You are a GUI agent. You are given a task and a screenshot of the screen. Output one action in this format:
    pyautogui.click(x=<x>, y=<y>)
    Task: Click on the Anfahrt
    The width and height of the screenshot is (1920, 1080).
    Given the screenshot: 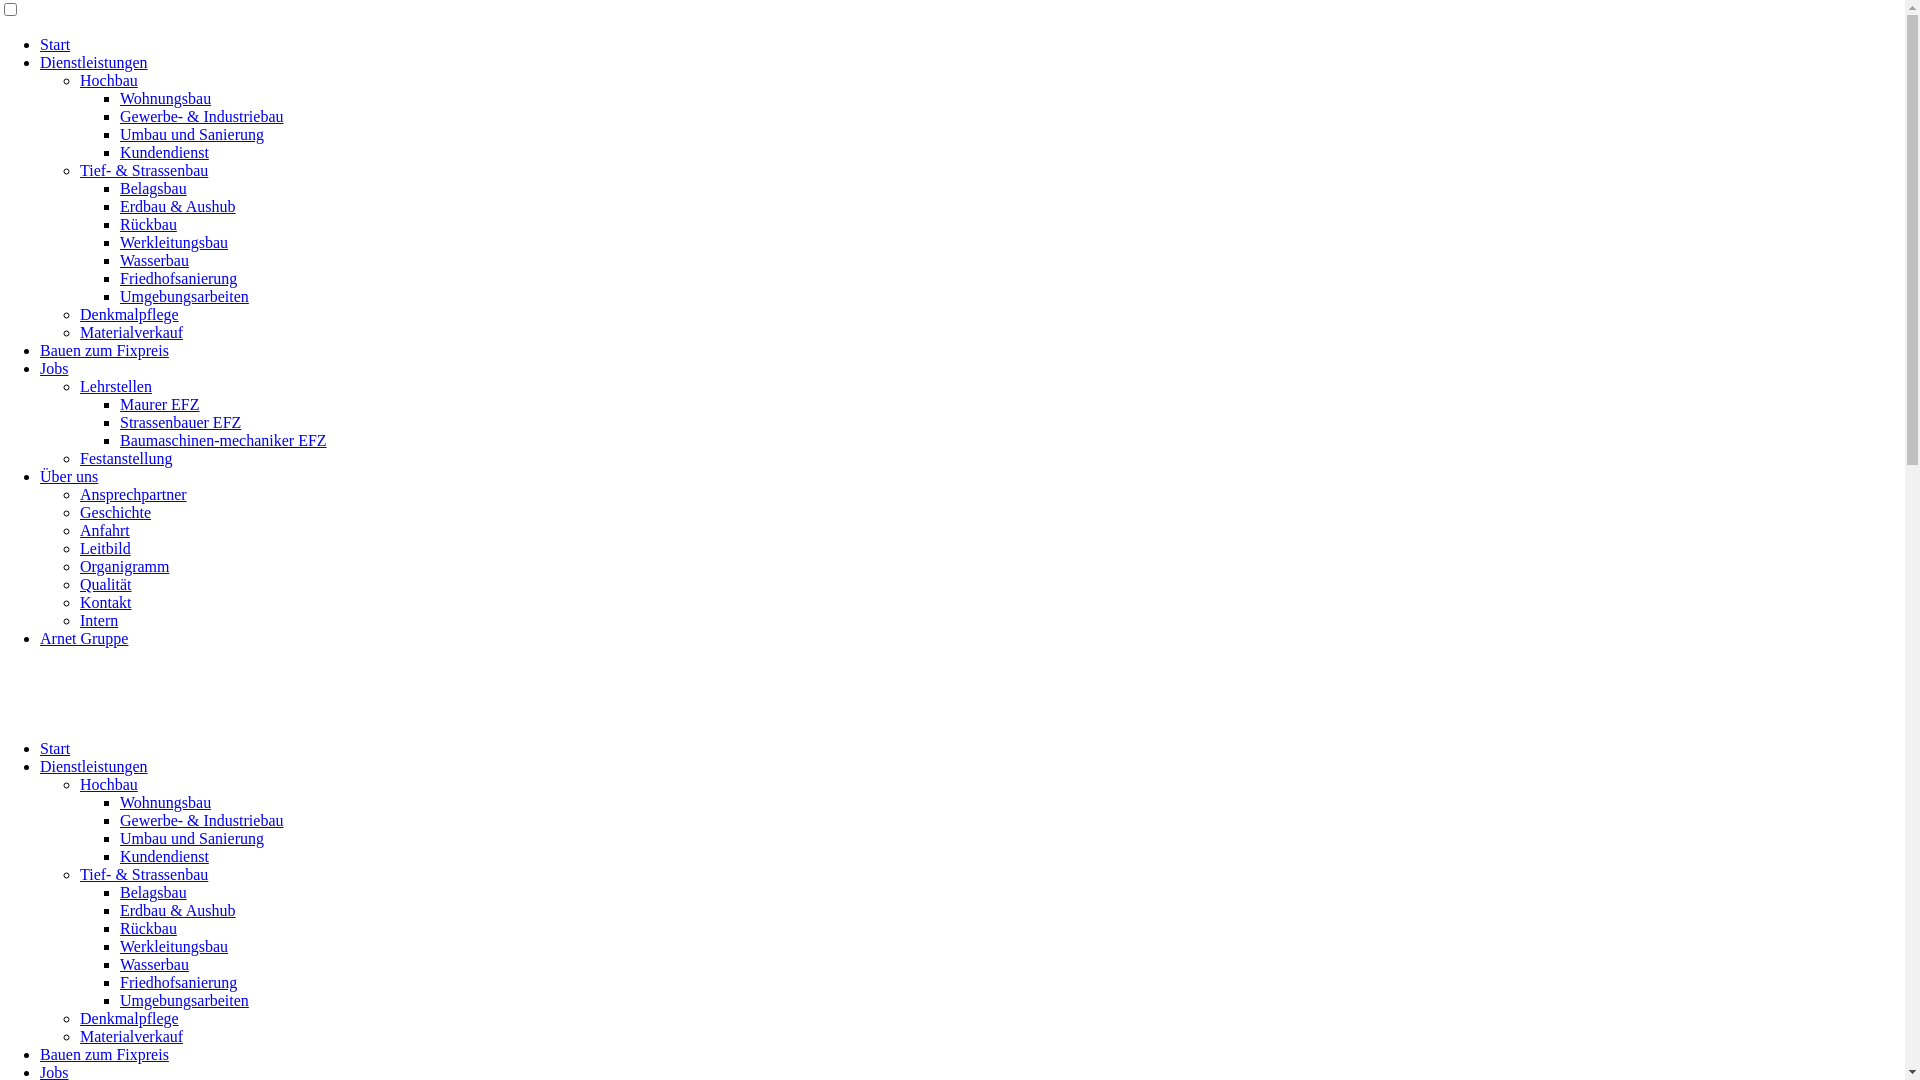 What is the action you would take?
    pyautogui.click(x=105, y=530)
    